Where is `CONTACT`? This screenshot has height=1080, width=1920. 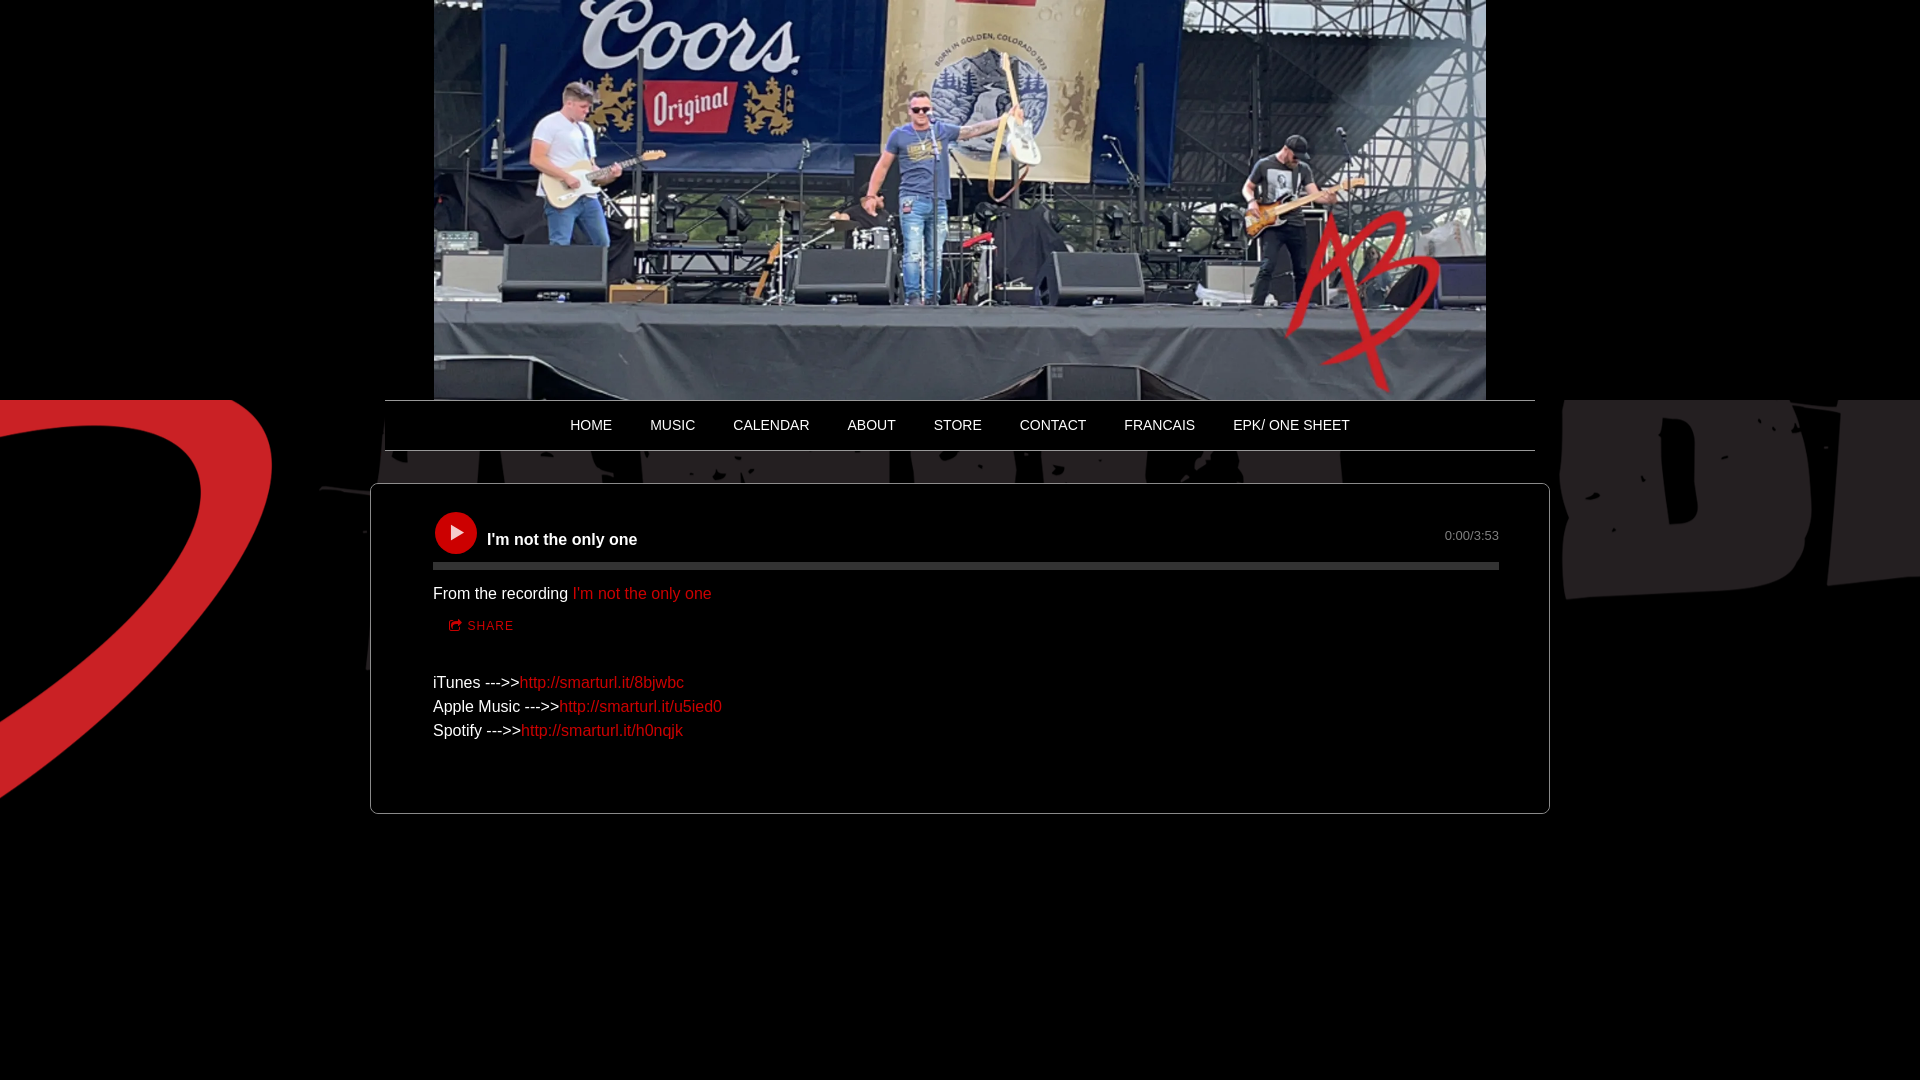
CONTACT is located at coordinates (1054, 426).